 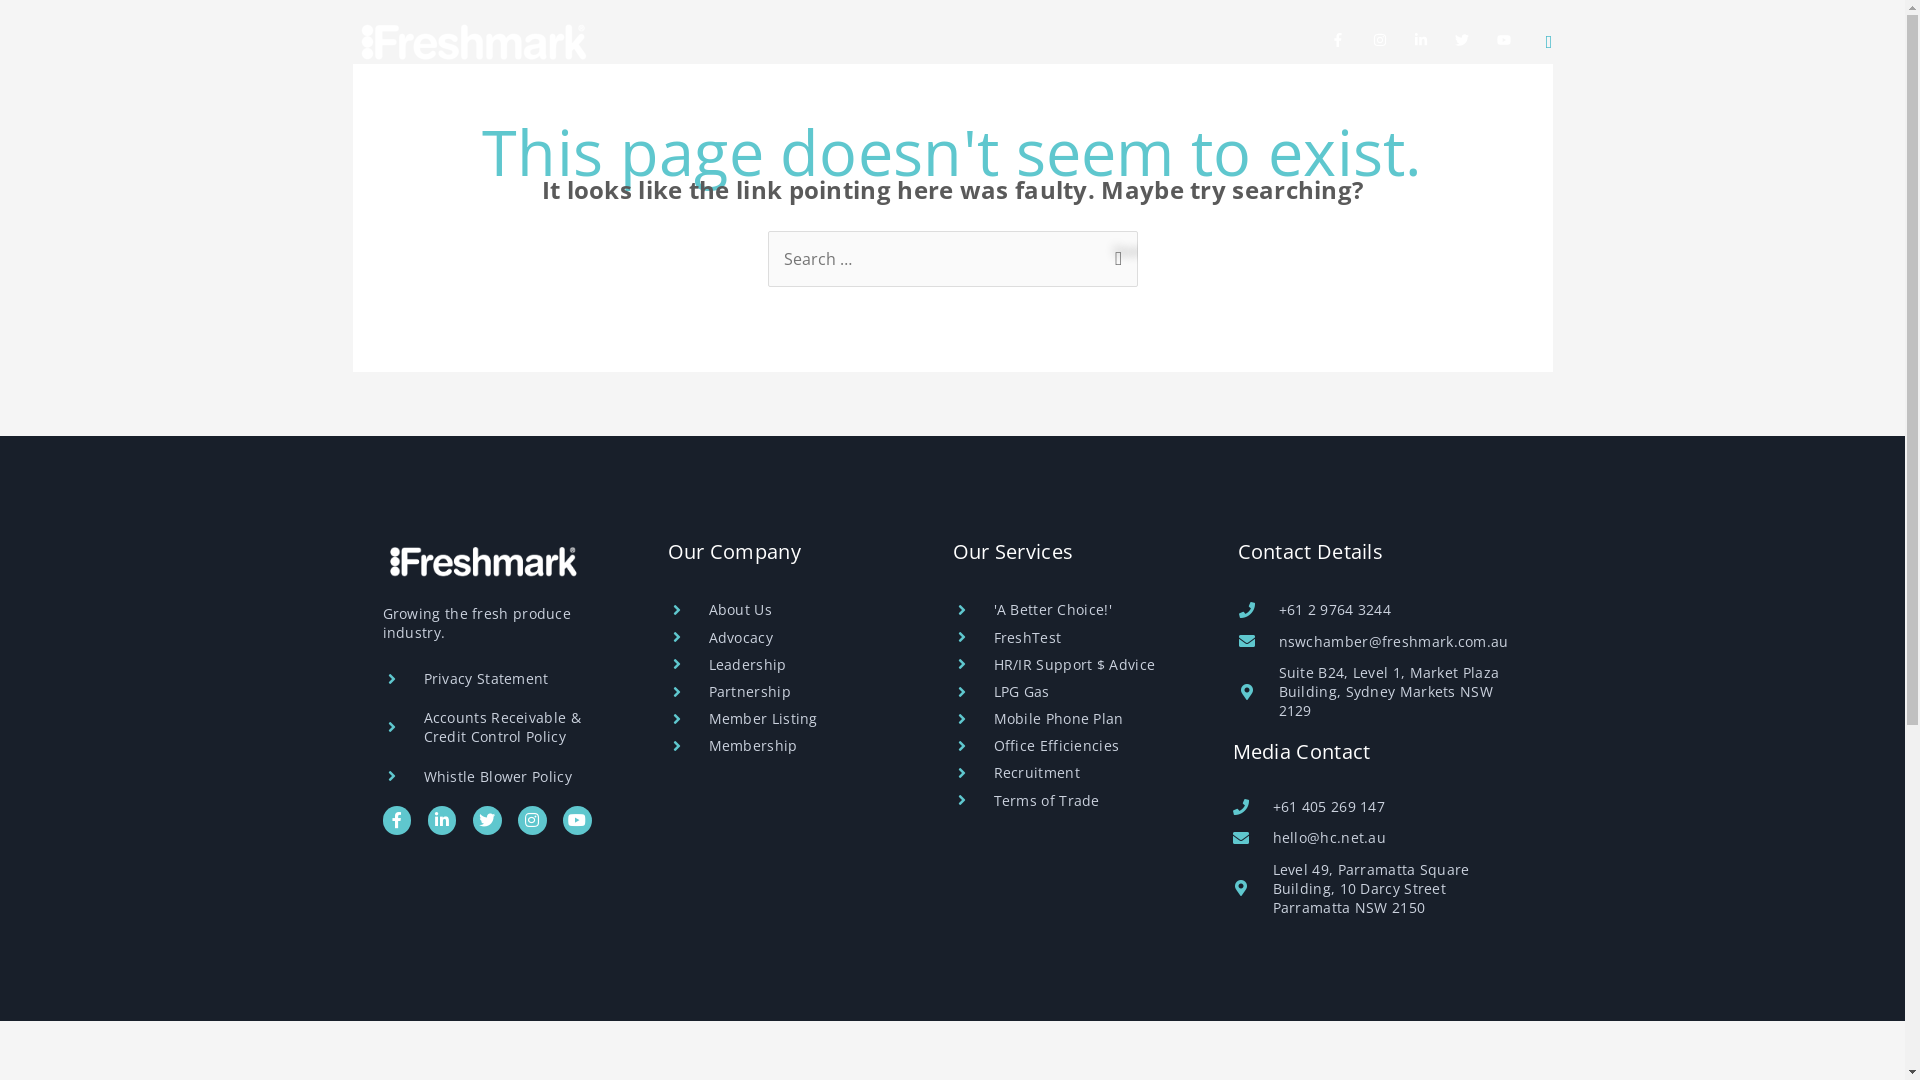 What do you see at coordinates (618, 97) in the screenshot?
I see `About` at bounding box center [618, 97].